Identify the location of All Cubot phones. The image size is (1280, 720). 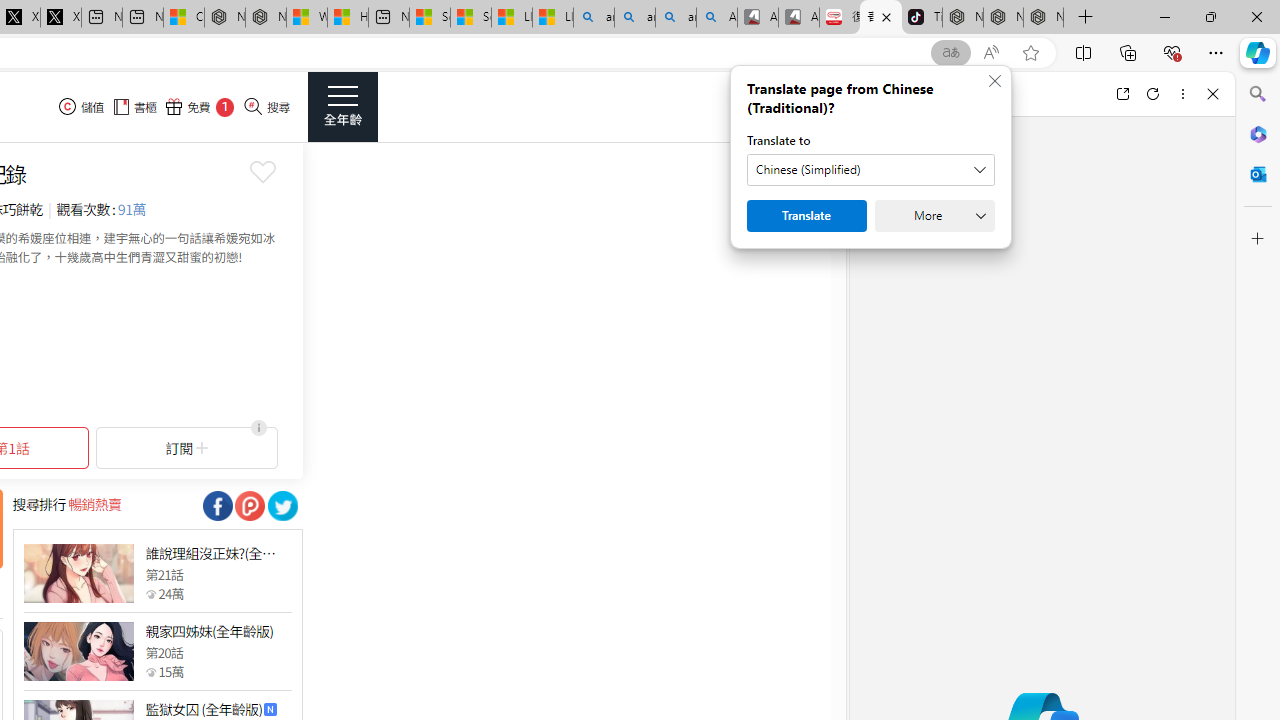
(799, 18).